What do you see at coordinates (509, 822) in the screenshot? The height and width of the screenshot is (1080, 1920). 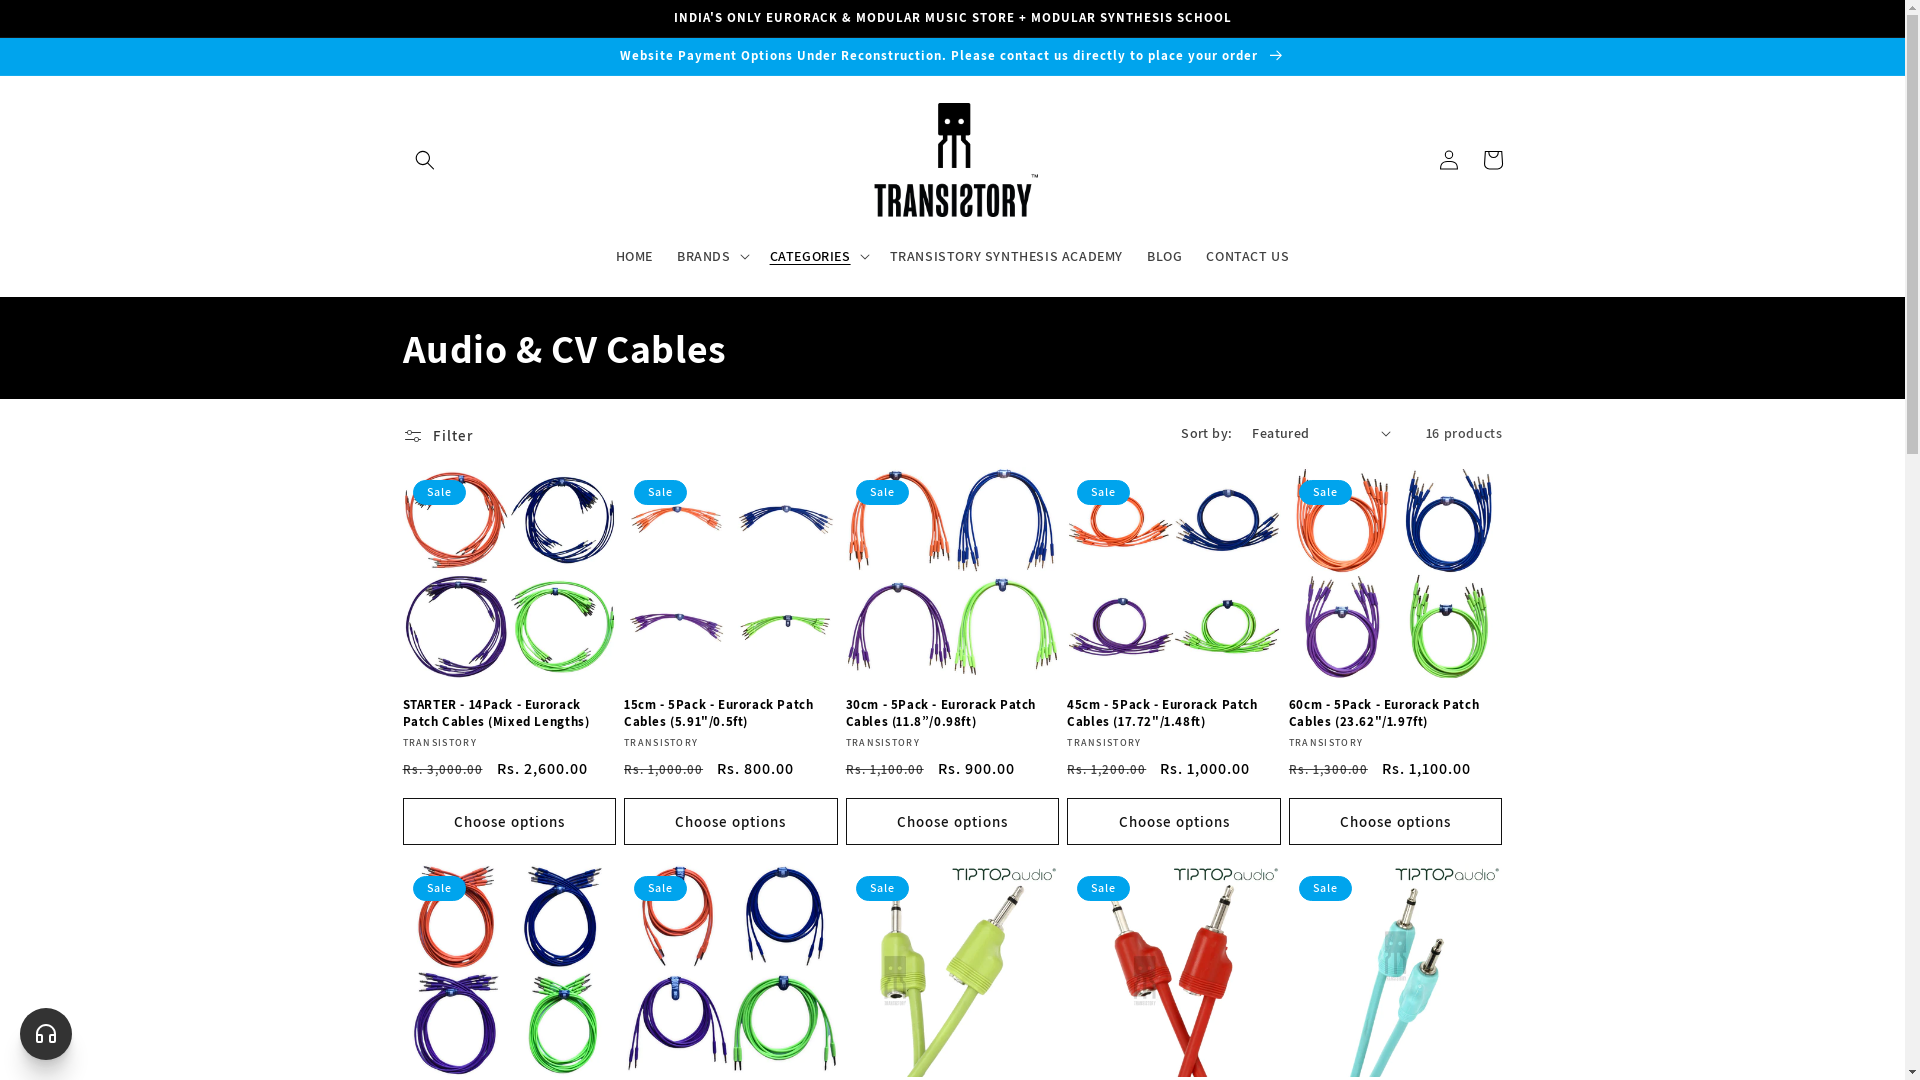 I see `Choose options` at bounding box center [509, 822].